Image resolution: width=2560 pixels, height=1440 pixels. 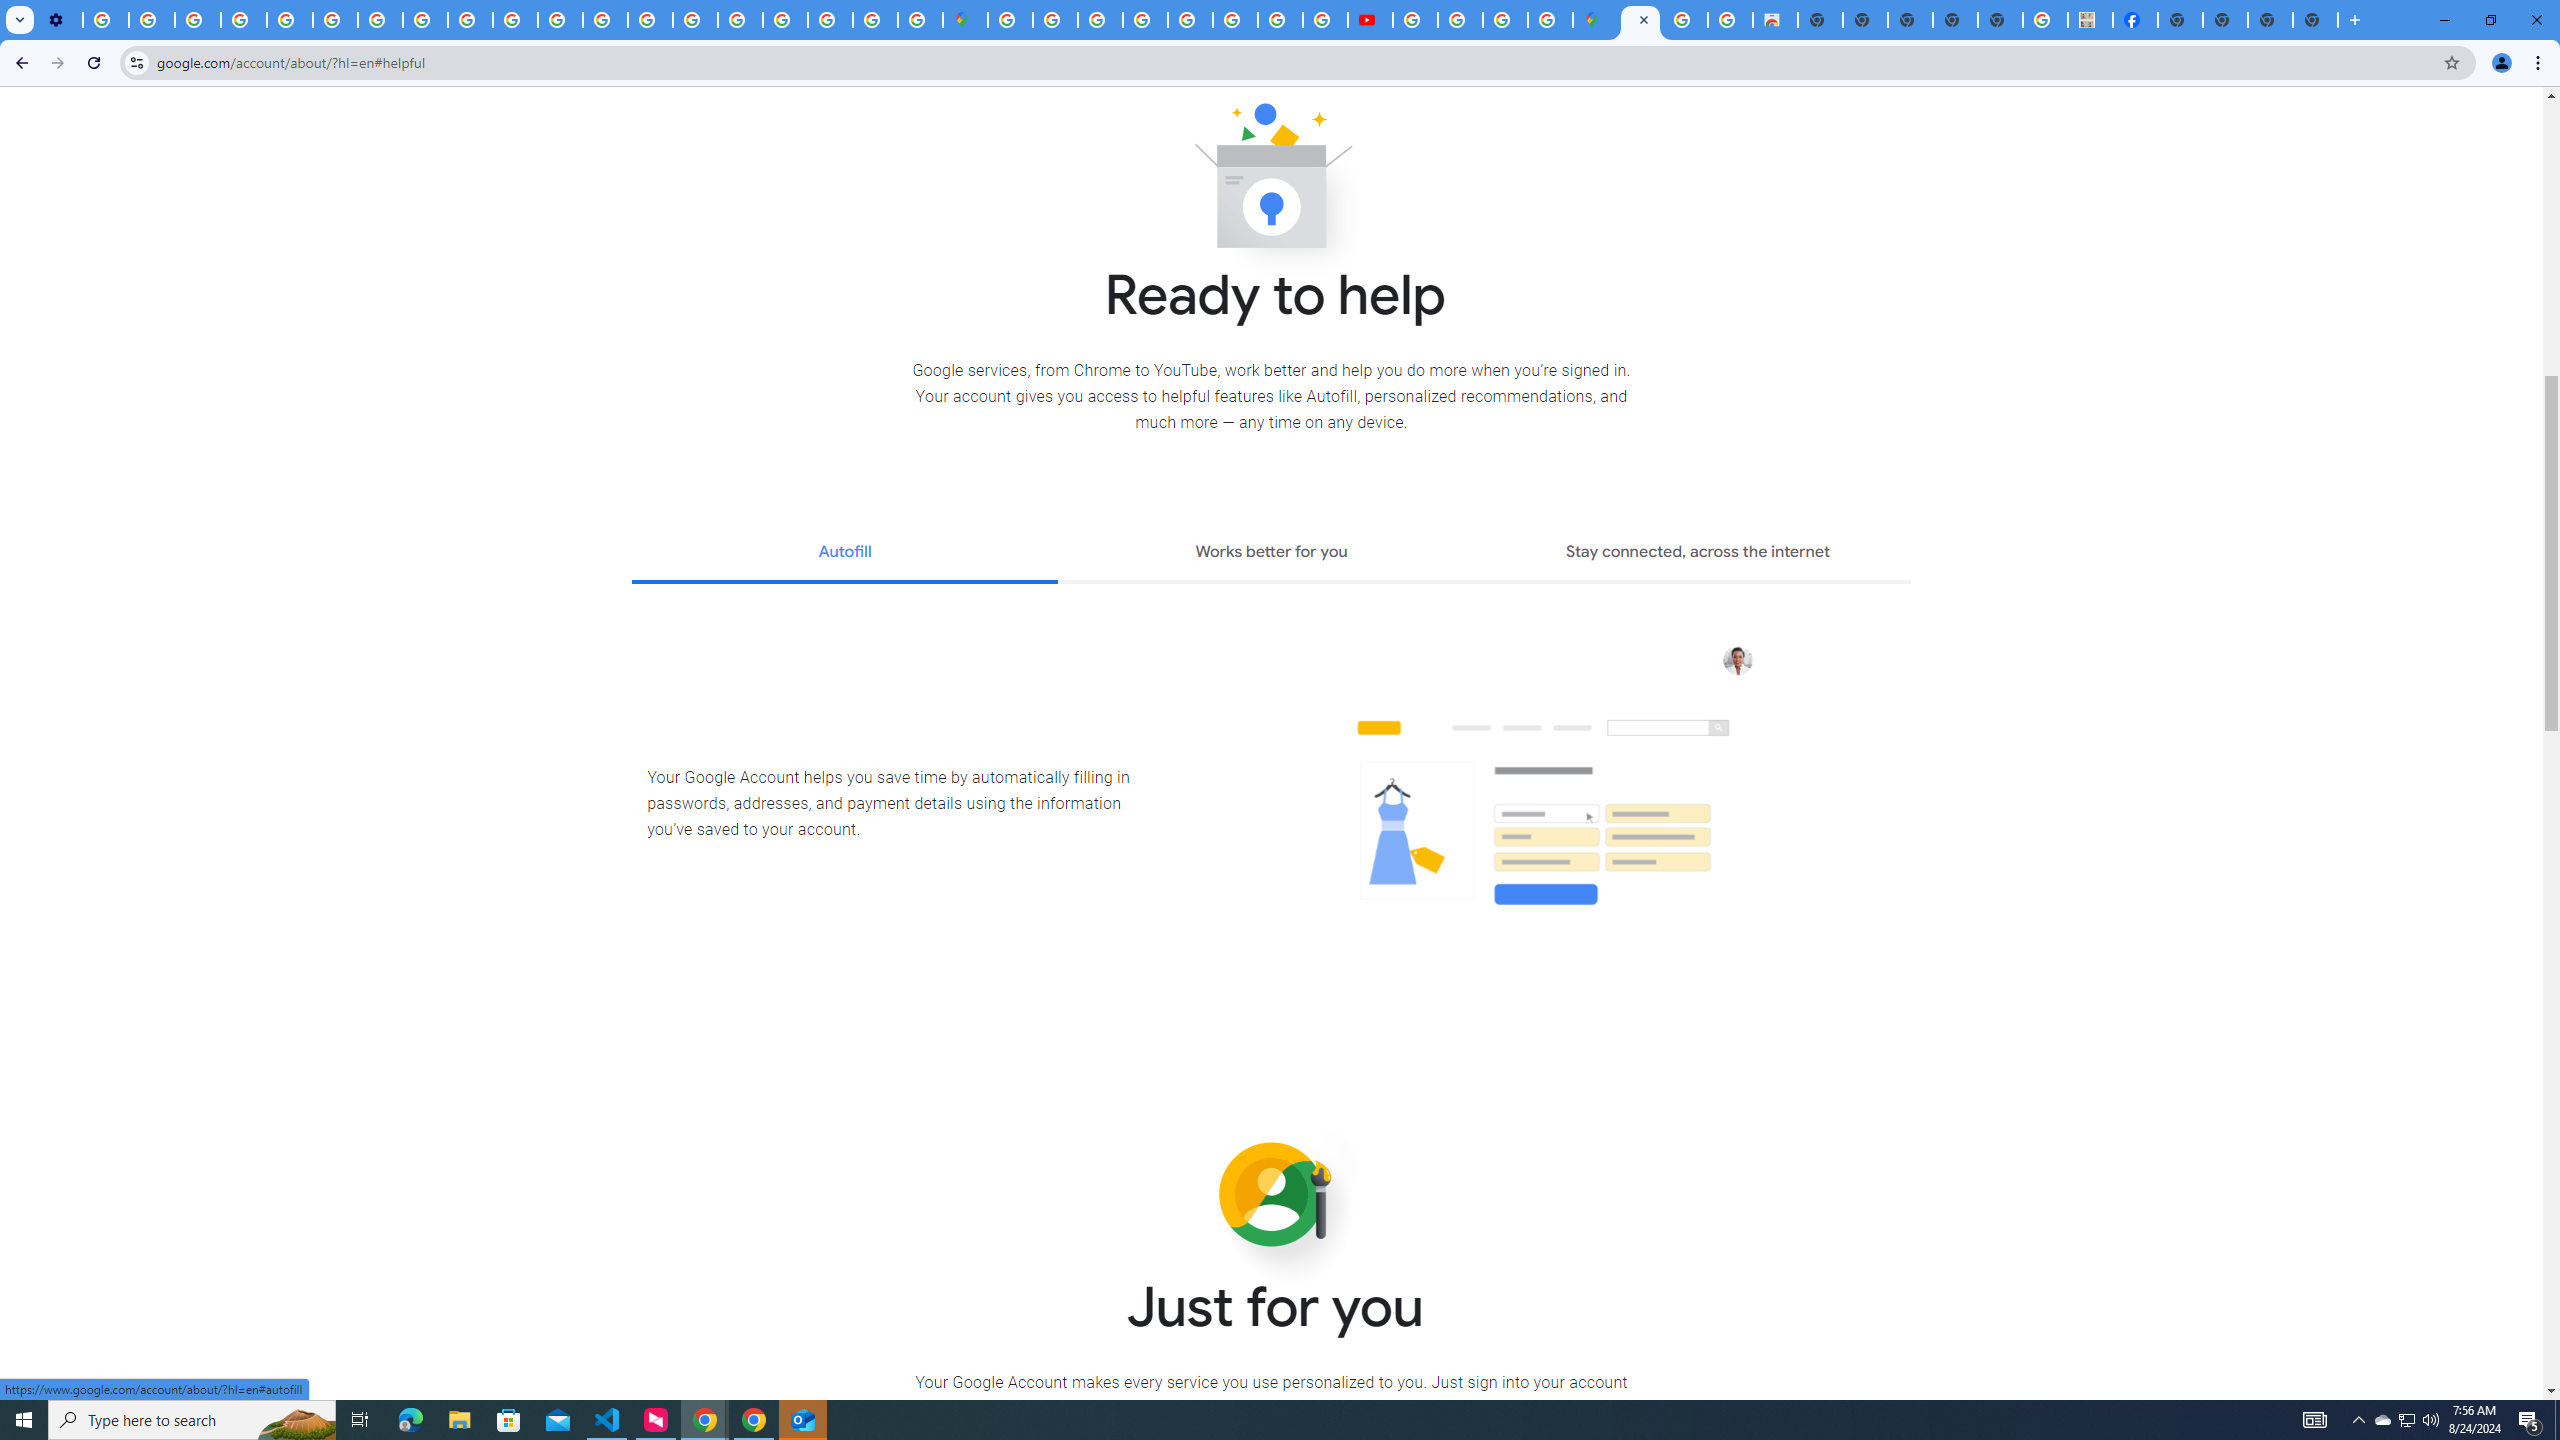 I want to click on Privacy Checkup, so click(x=469, y=20).